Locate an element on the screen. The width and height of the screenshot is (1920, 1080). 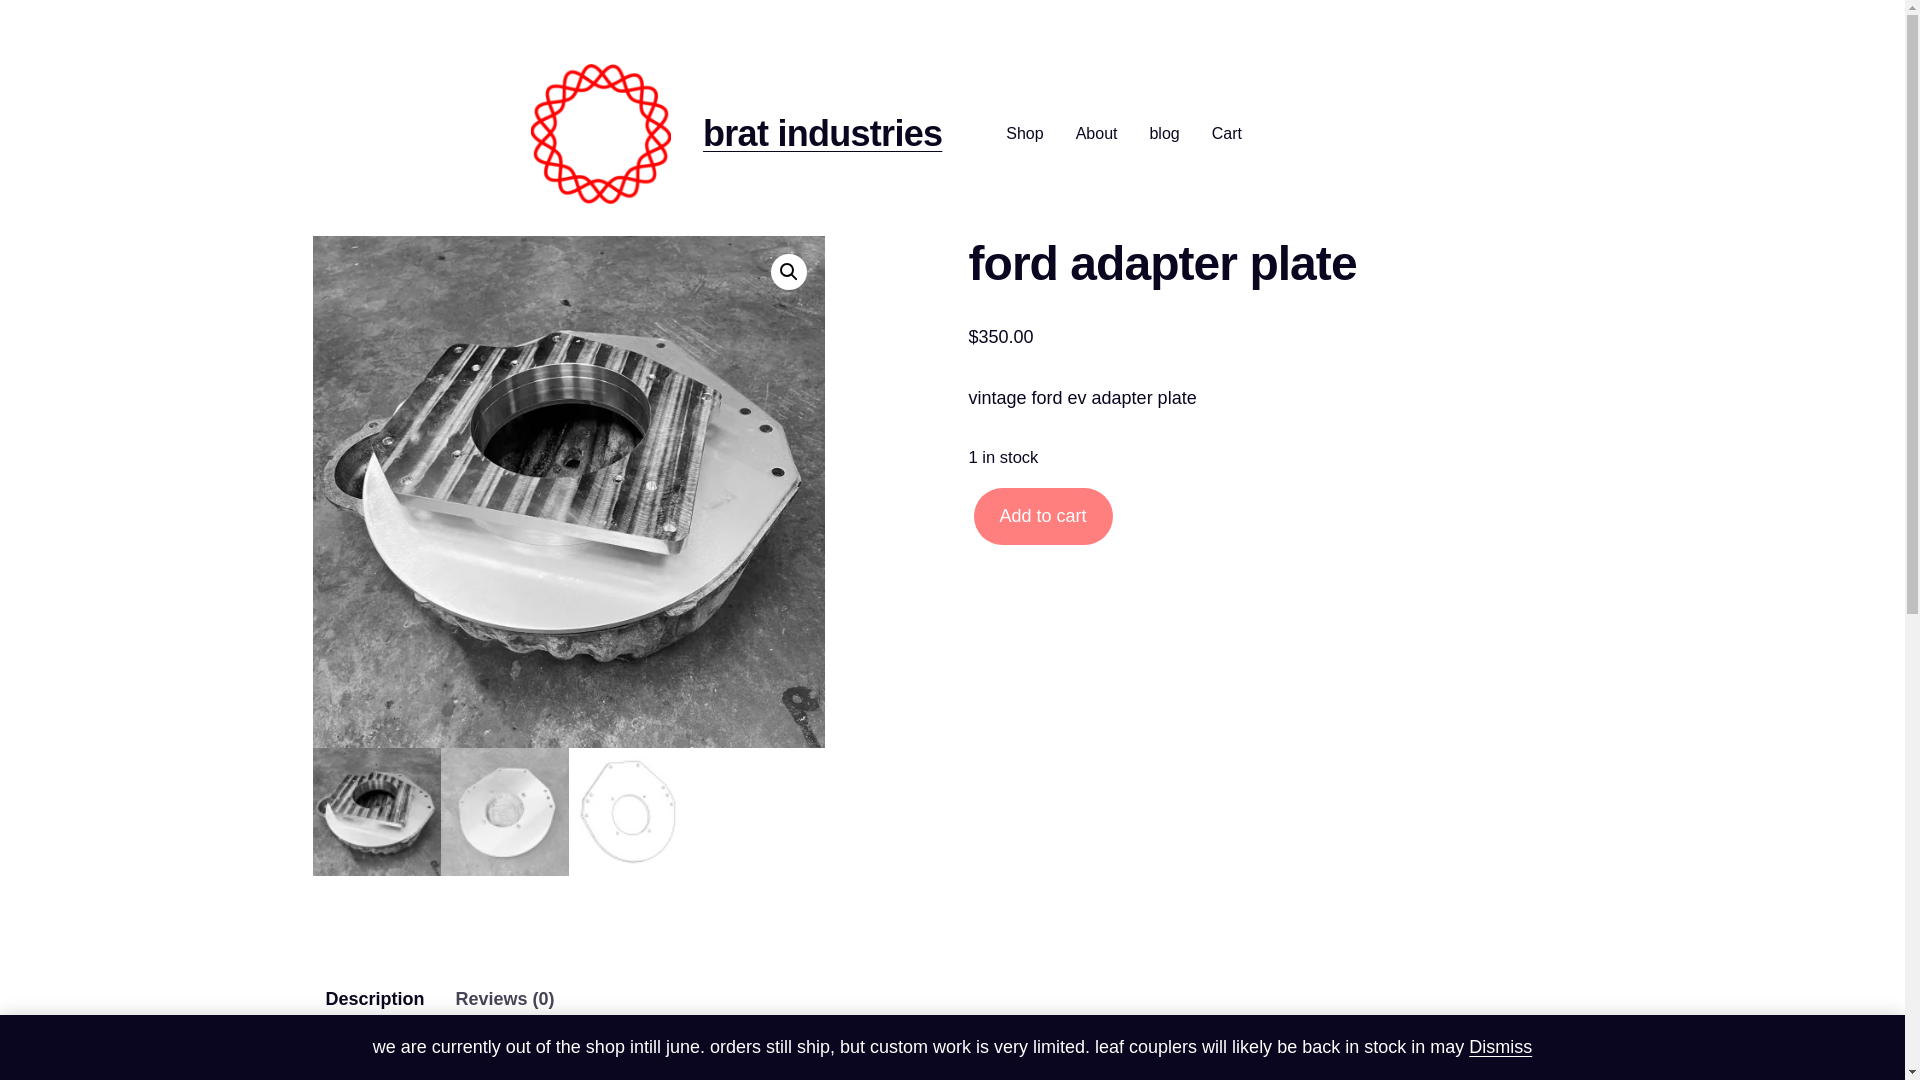
Description is located at coordinates (375, 999).